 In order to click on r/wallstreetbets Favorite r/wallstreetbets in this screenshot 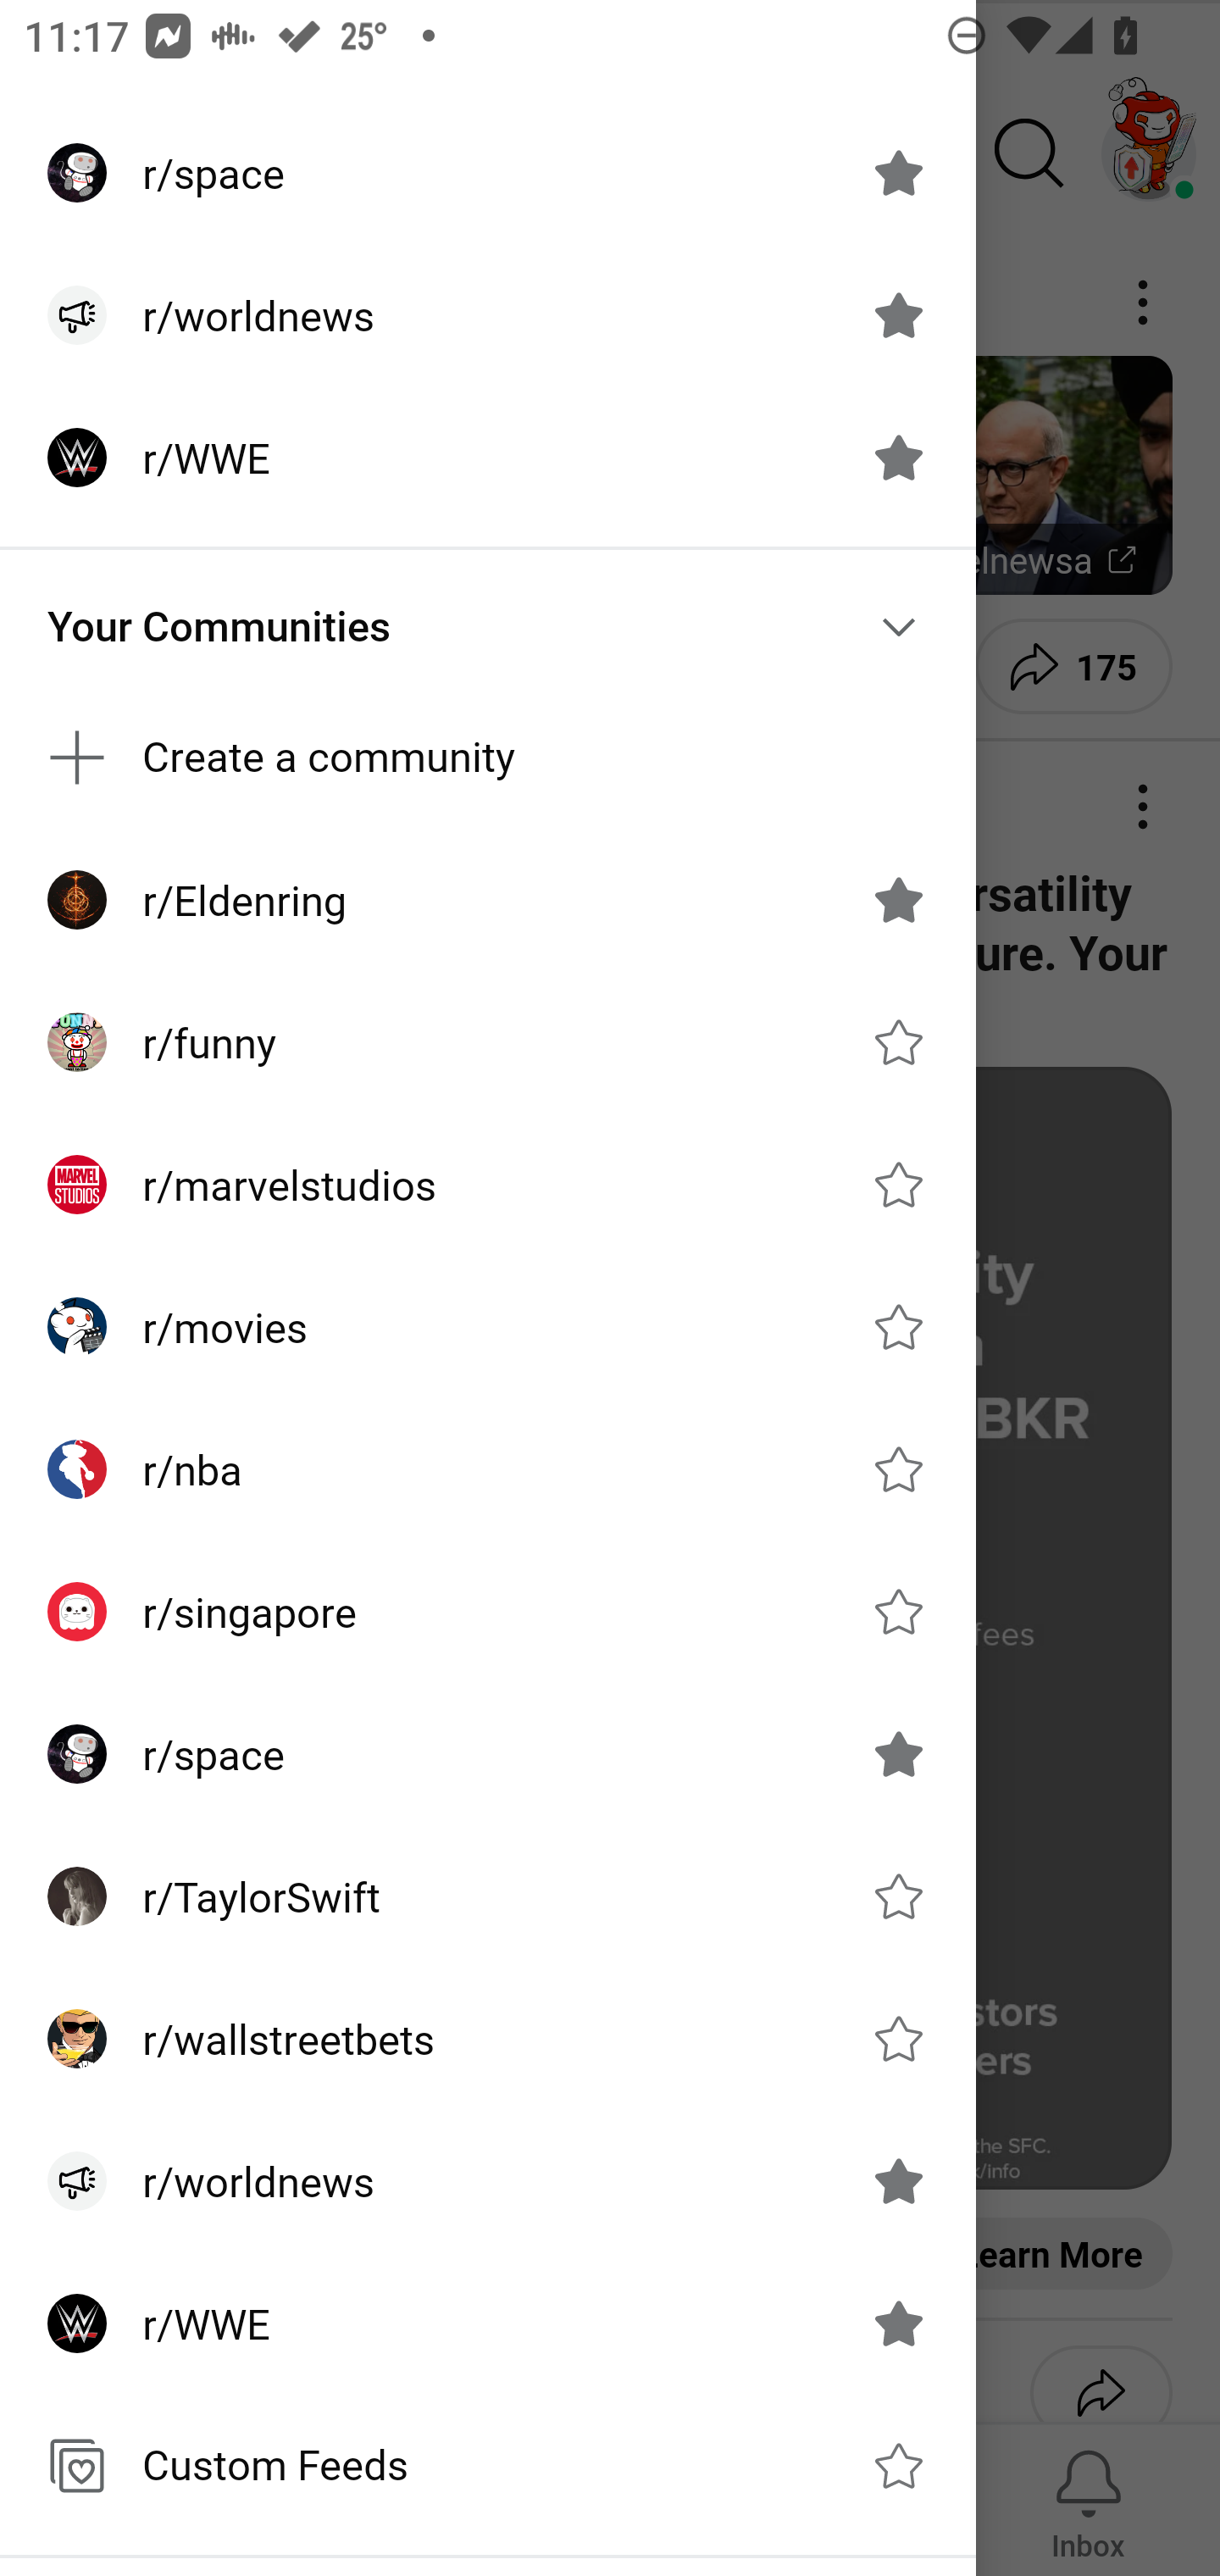, I will do `click(488, 2039)`.